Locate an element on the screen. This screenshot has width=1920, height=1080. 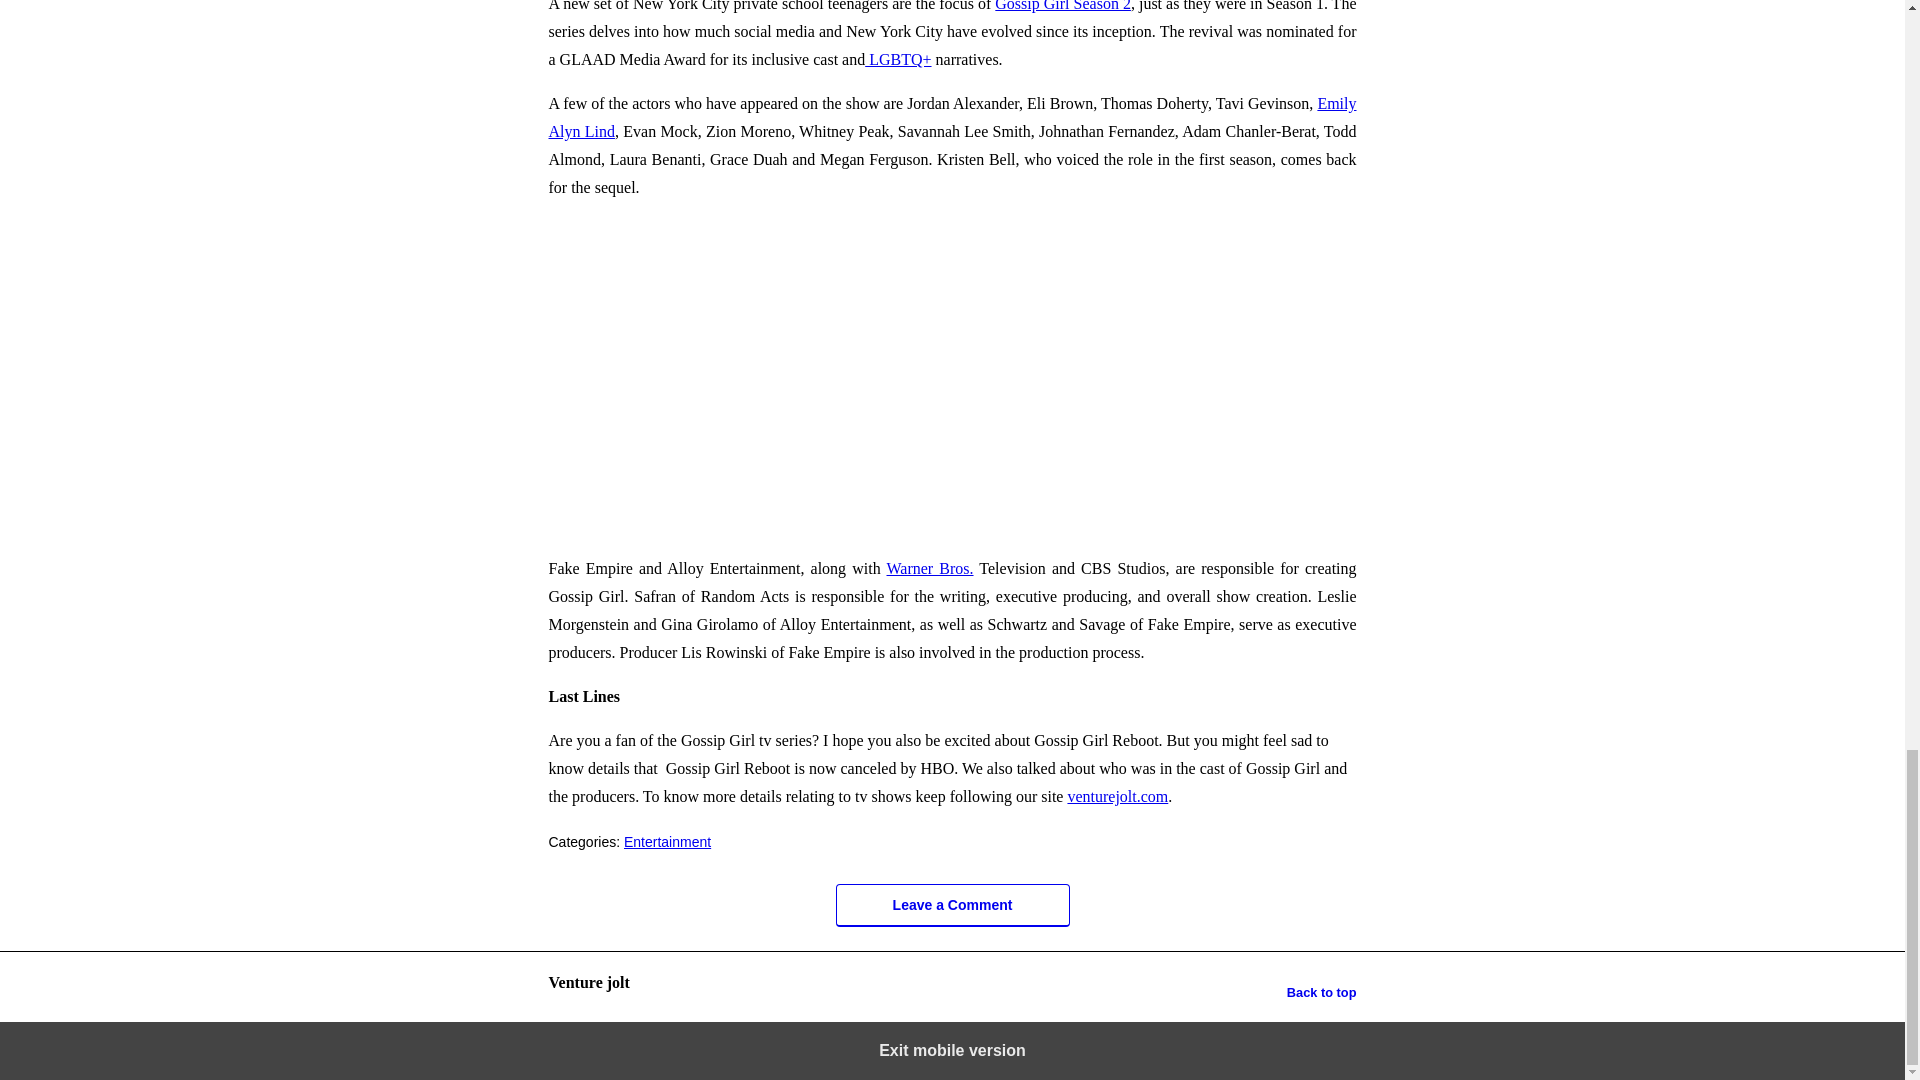
Gossip Girl Season 2 is located at coordinates (1062, 6).